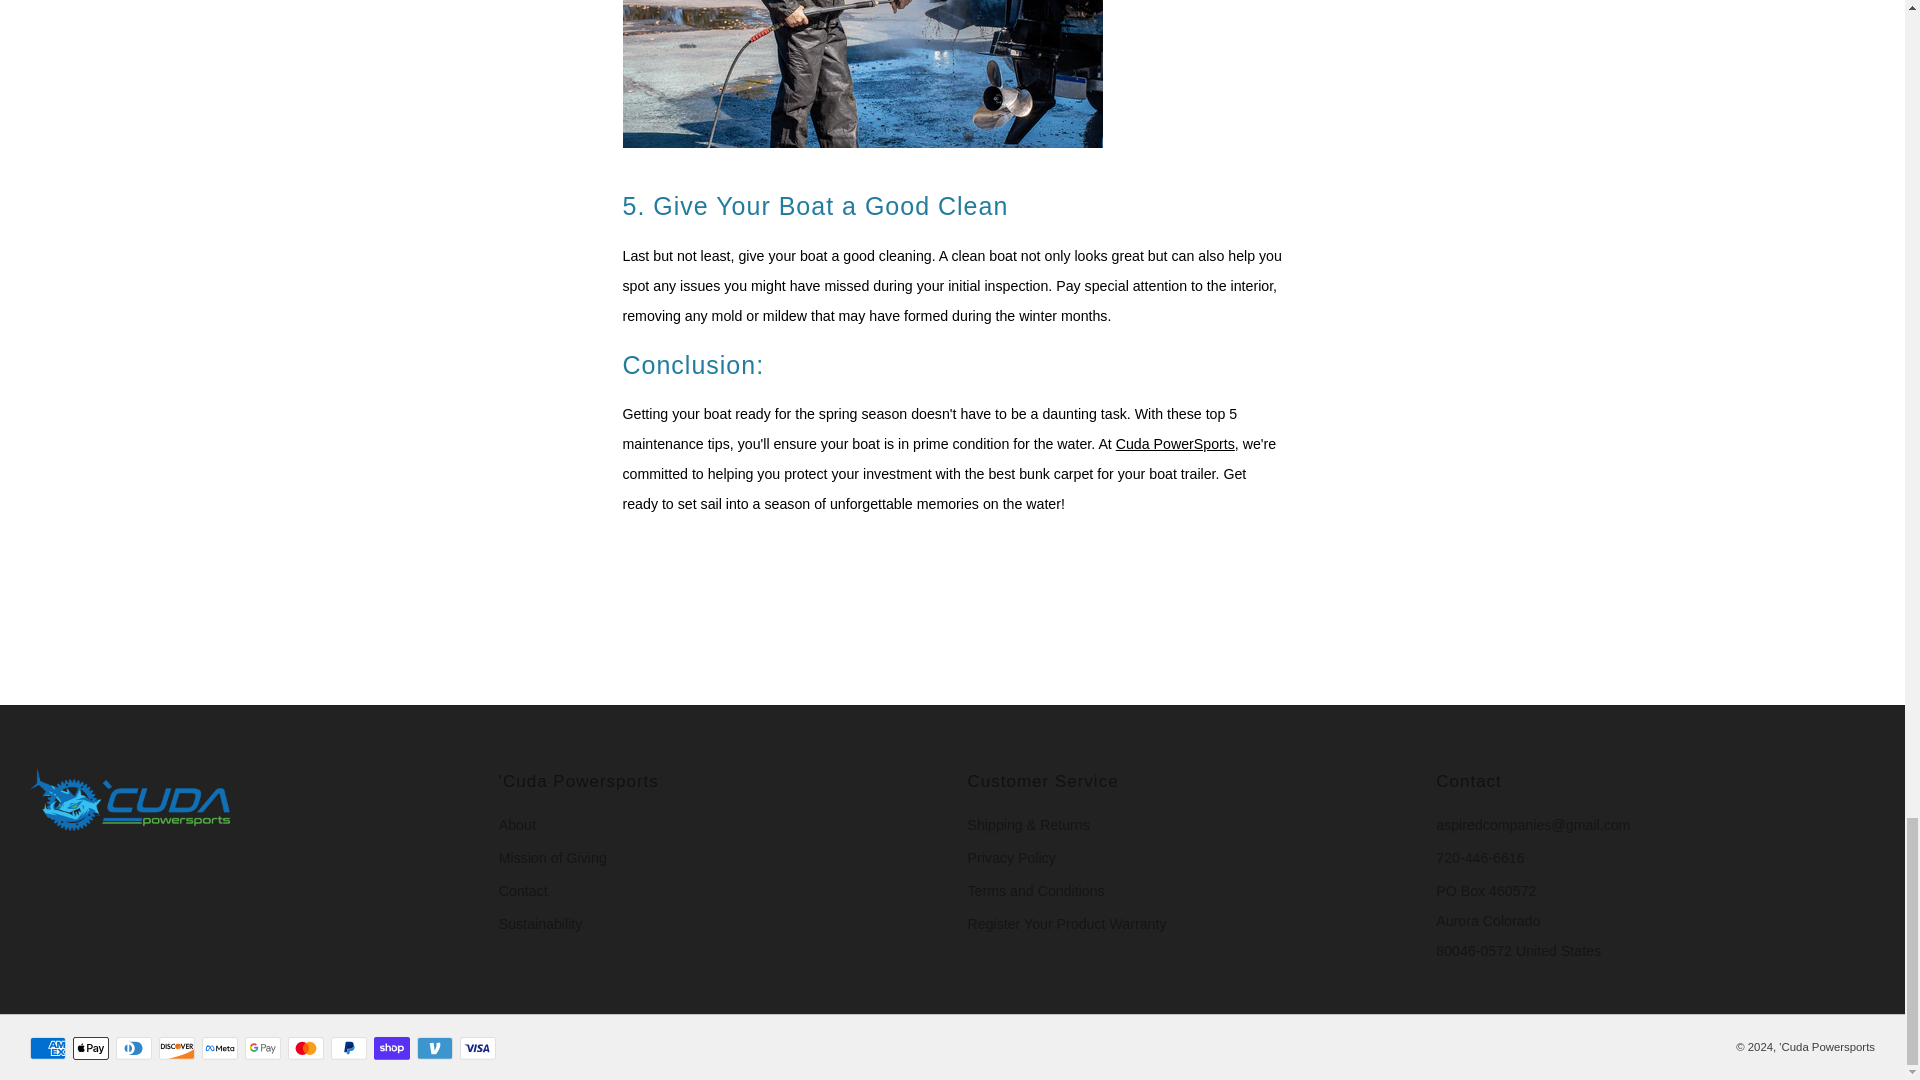 The image size is (1920, 1080). I want to click on Mastercard, so click(306, 1048).